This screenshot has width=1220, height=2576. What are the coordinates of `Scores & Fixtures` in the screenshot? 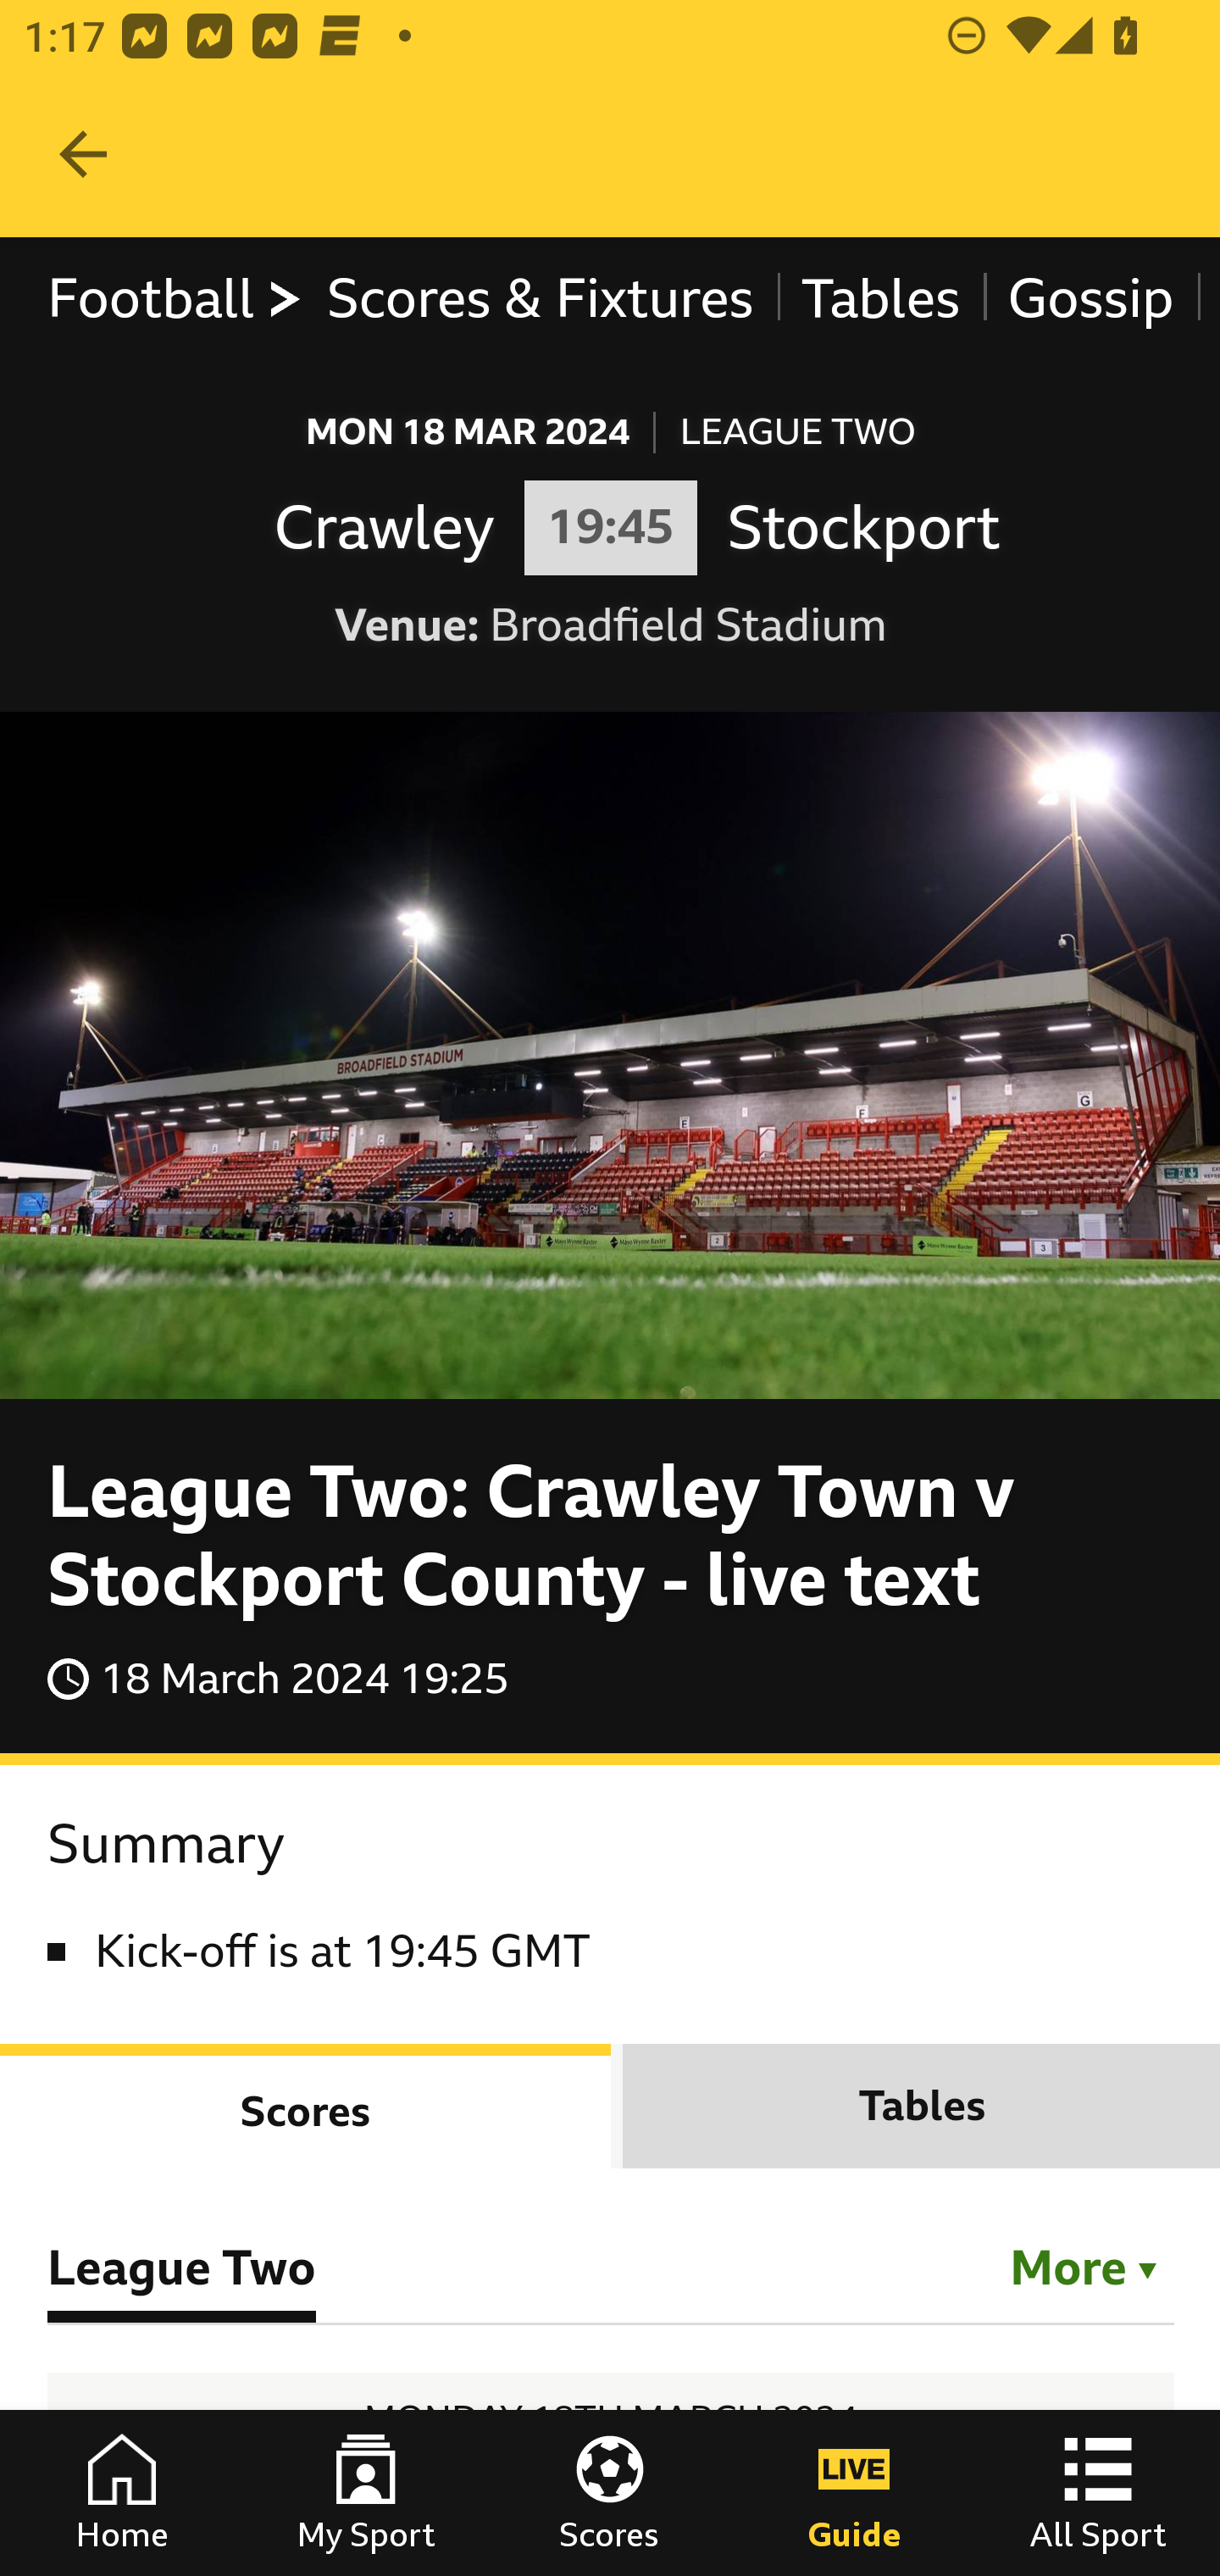 It's located at (541, 298).